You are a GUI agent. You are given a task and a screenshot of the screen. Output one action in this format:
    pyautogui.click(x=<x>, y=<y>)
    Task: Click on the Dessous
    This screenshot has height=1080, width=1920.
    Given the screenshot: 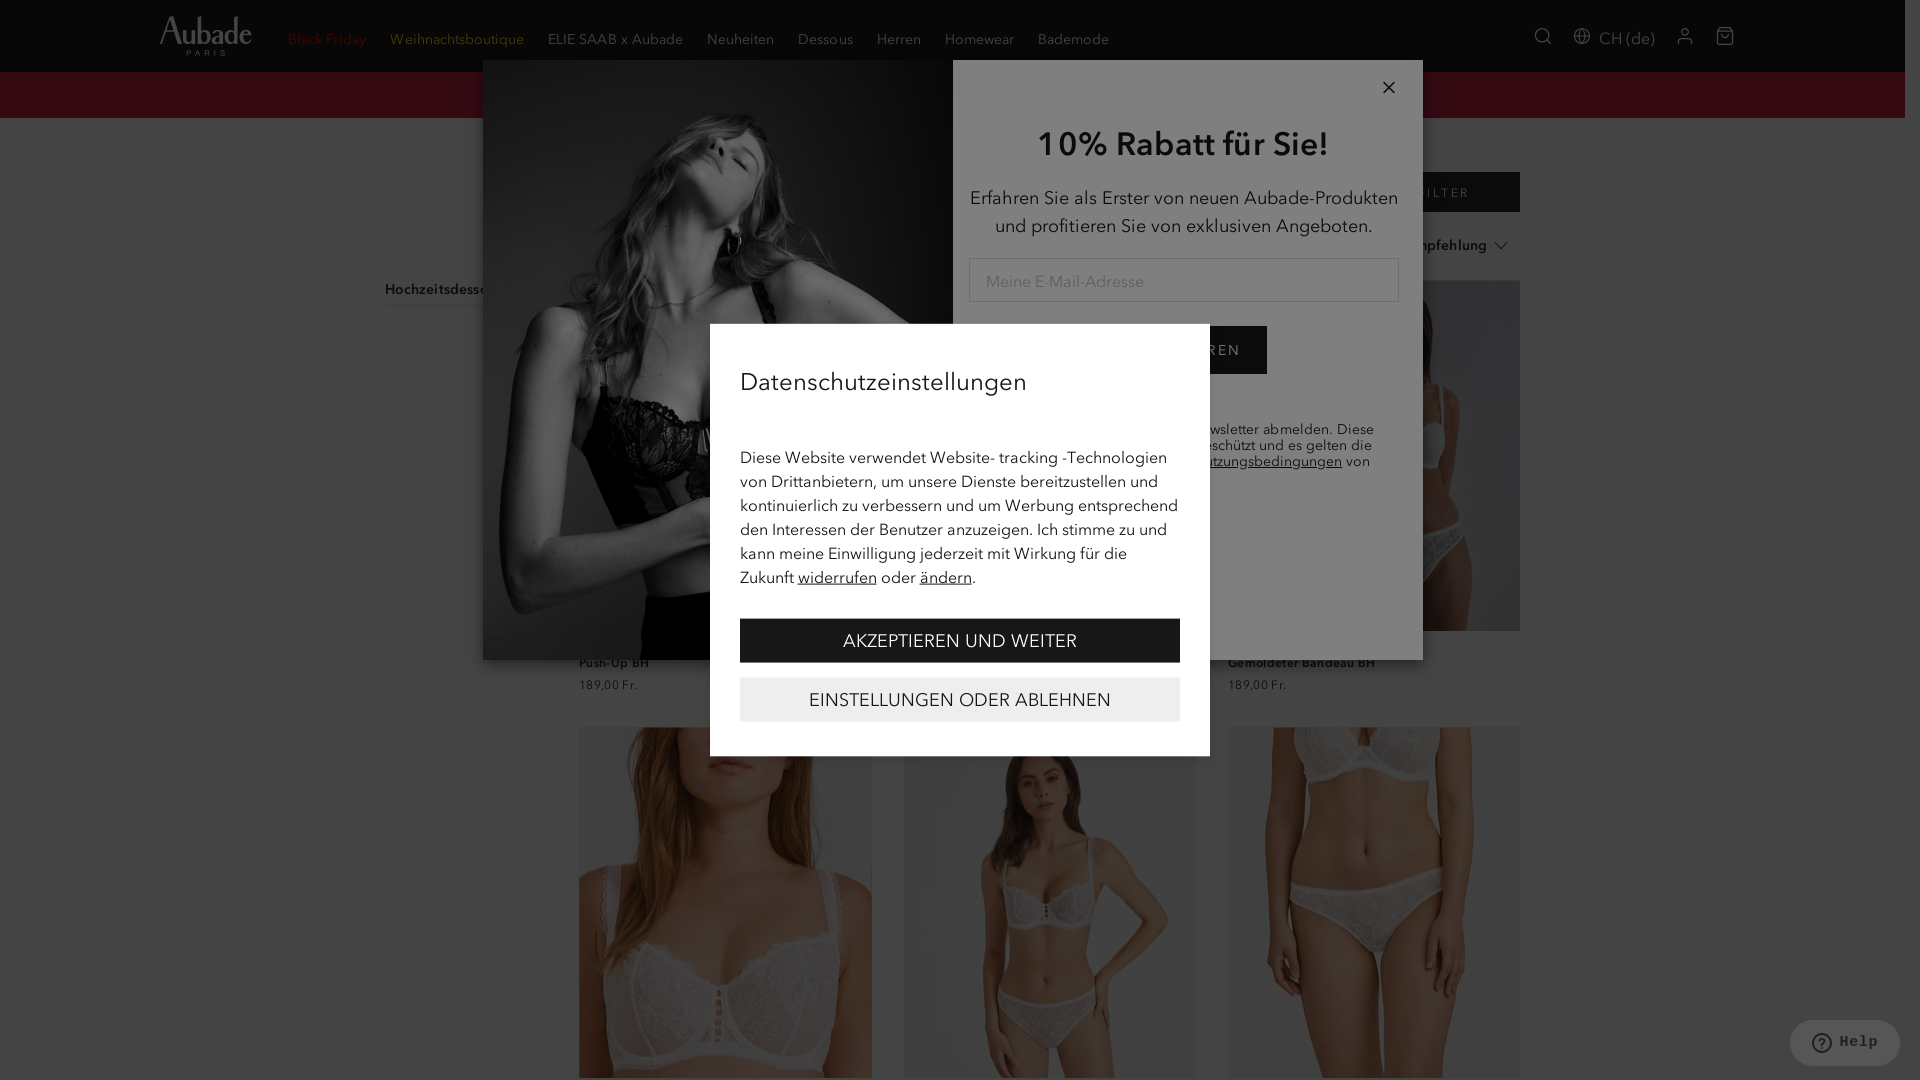 What is the action you would take?
    pyautogui.click(x=825, y=36)
    